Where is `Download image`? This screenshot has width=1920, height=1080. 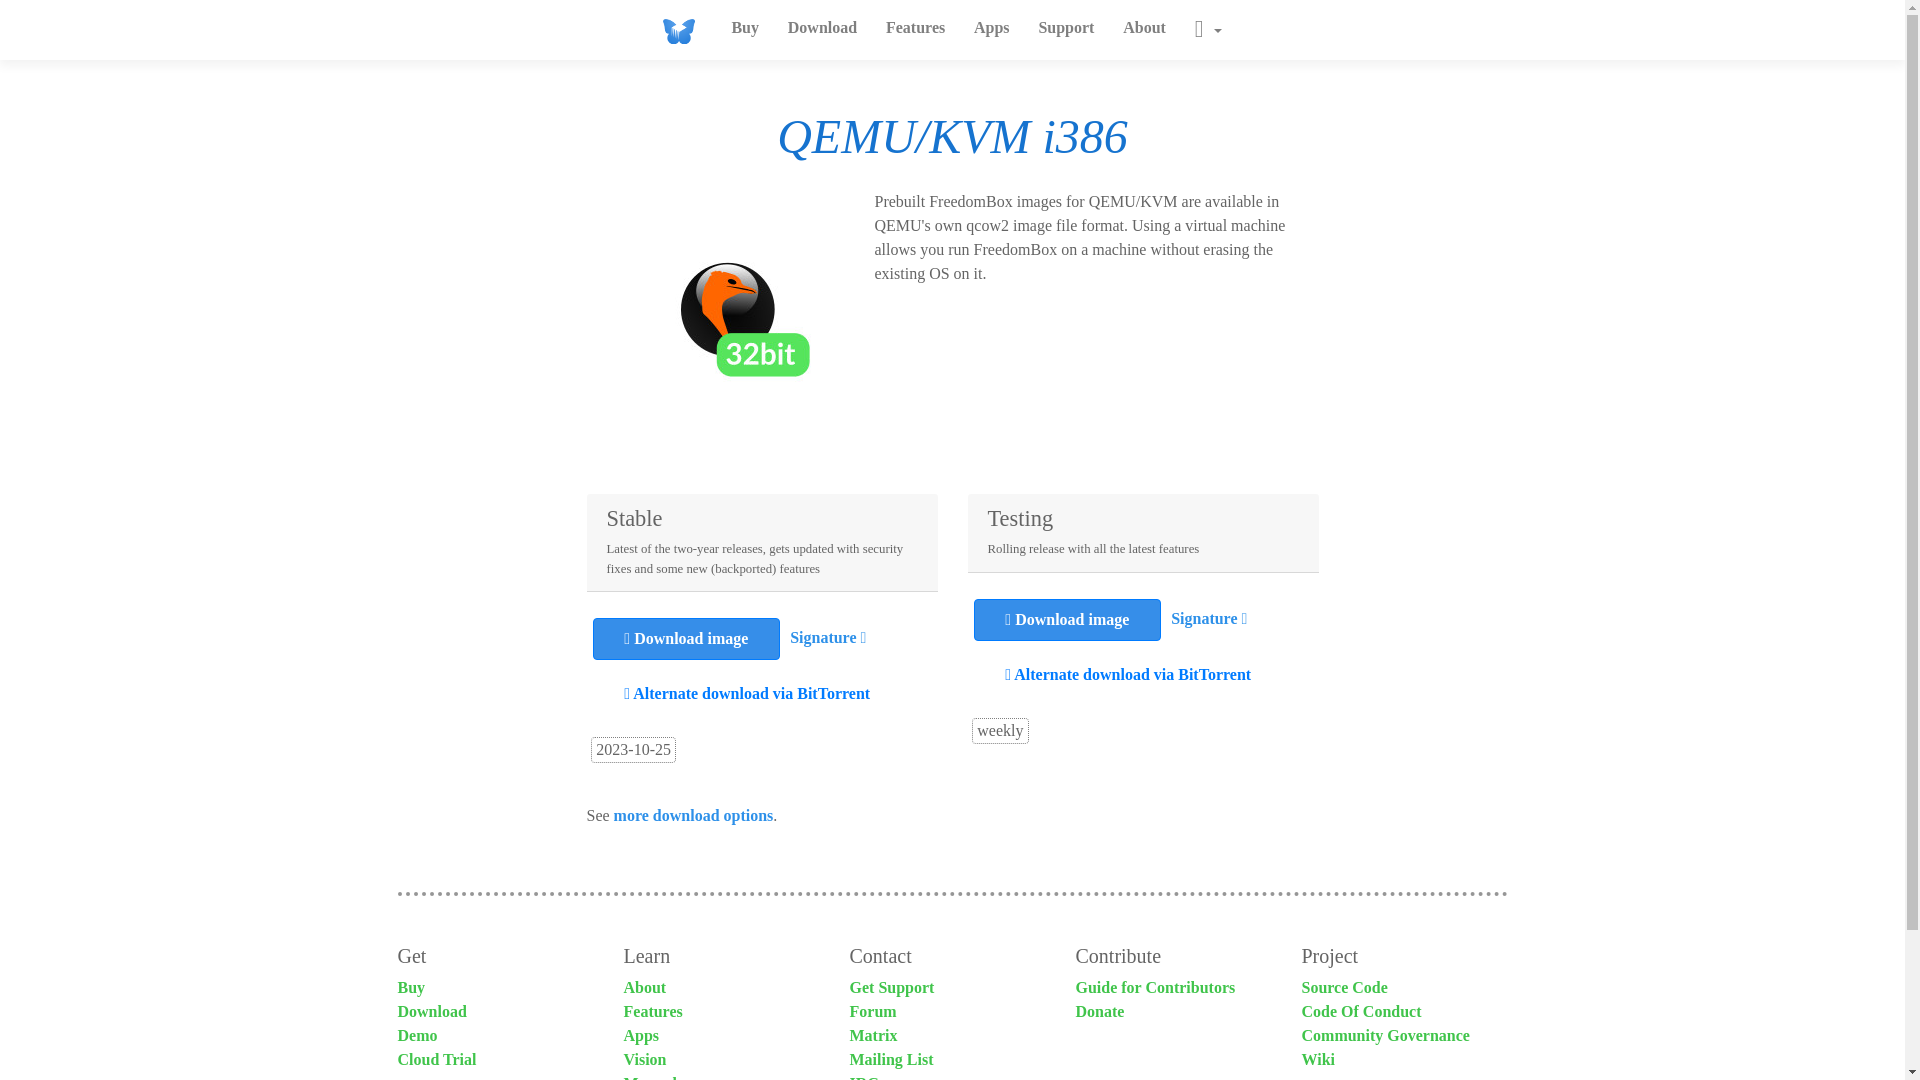 Download image is located at coordinates (1067, 620).